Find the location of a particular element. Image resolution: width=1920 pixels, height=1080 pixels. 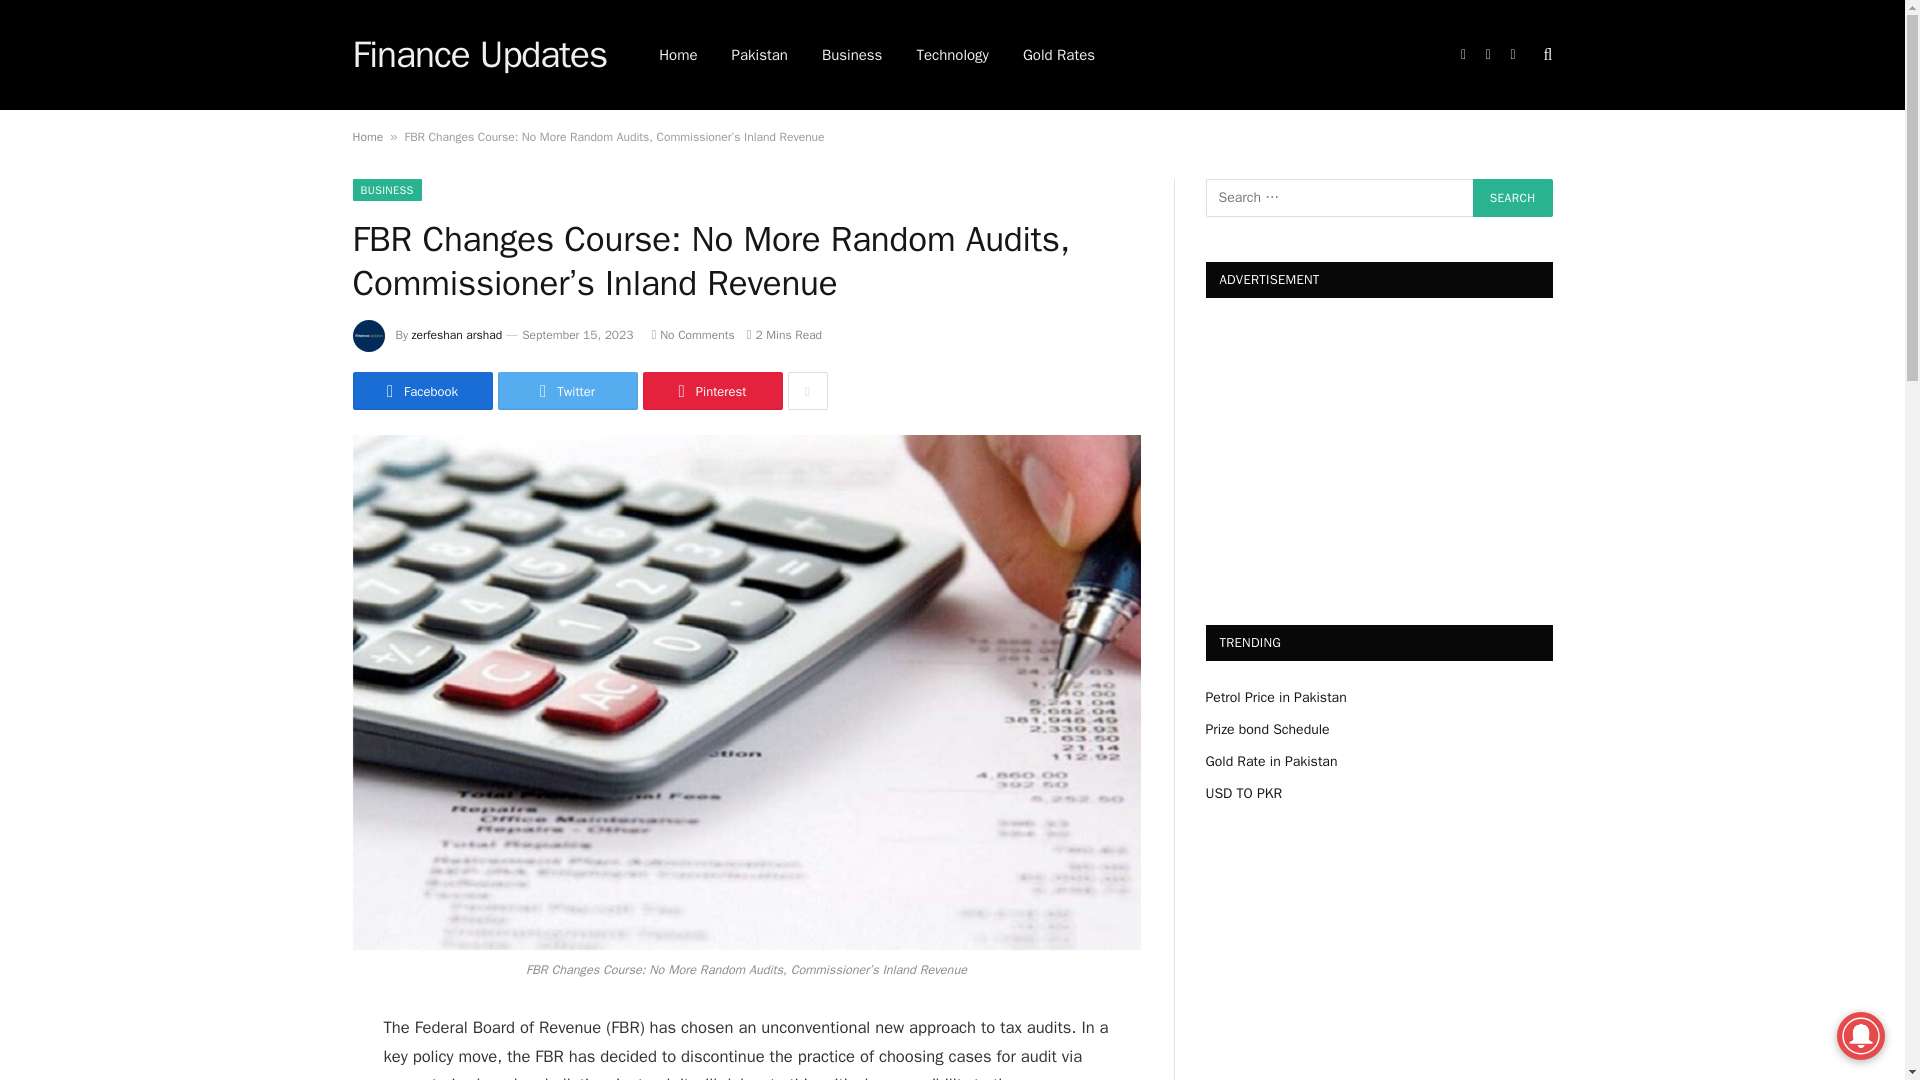

Show More Social Sharing is located at coordinates (807, 390).